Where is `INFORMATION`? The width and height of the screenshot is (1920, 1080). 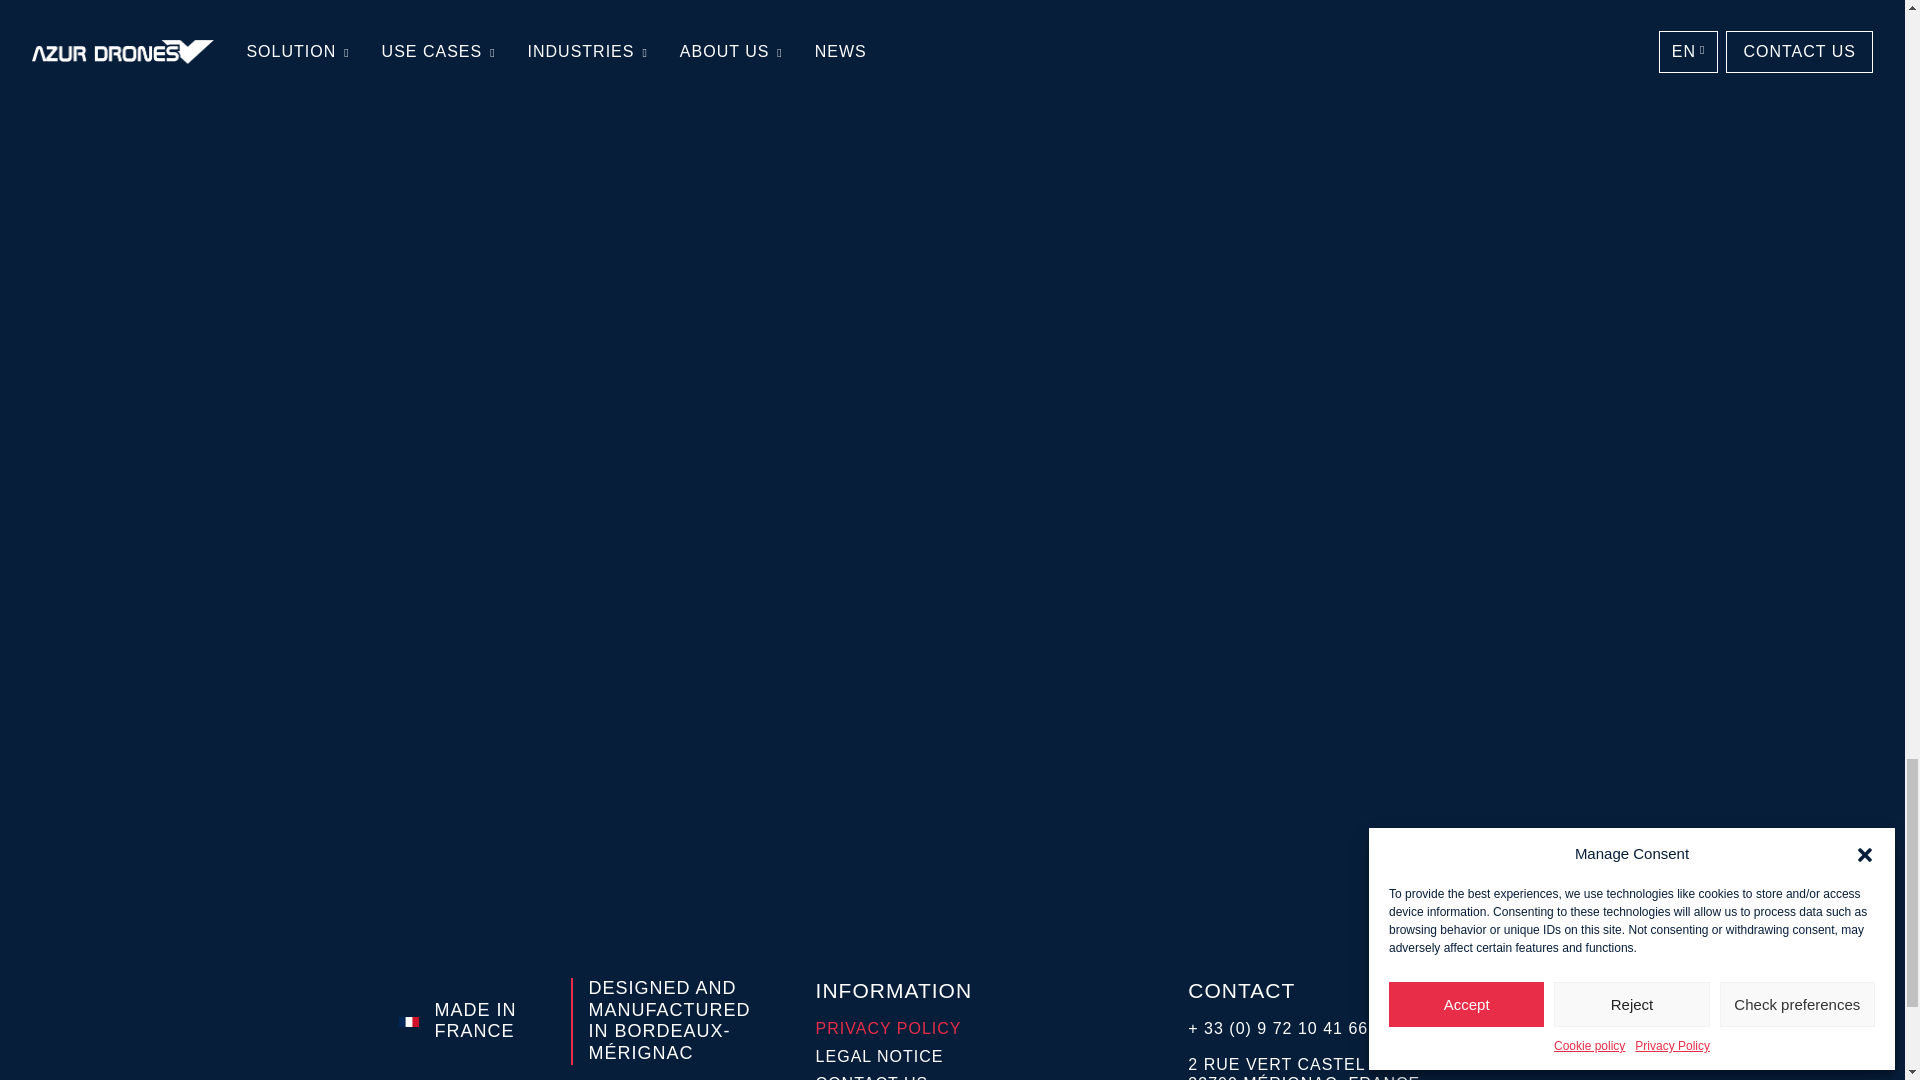
INFORMATION is located at coordinates (894, 990).